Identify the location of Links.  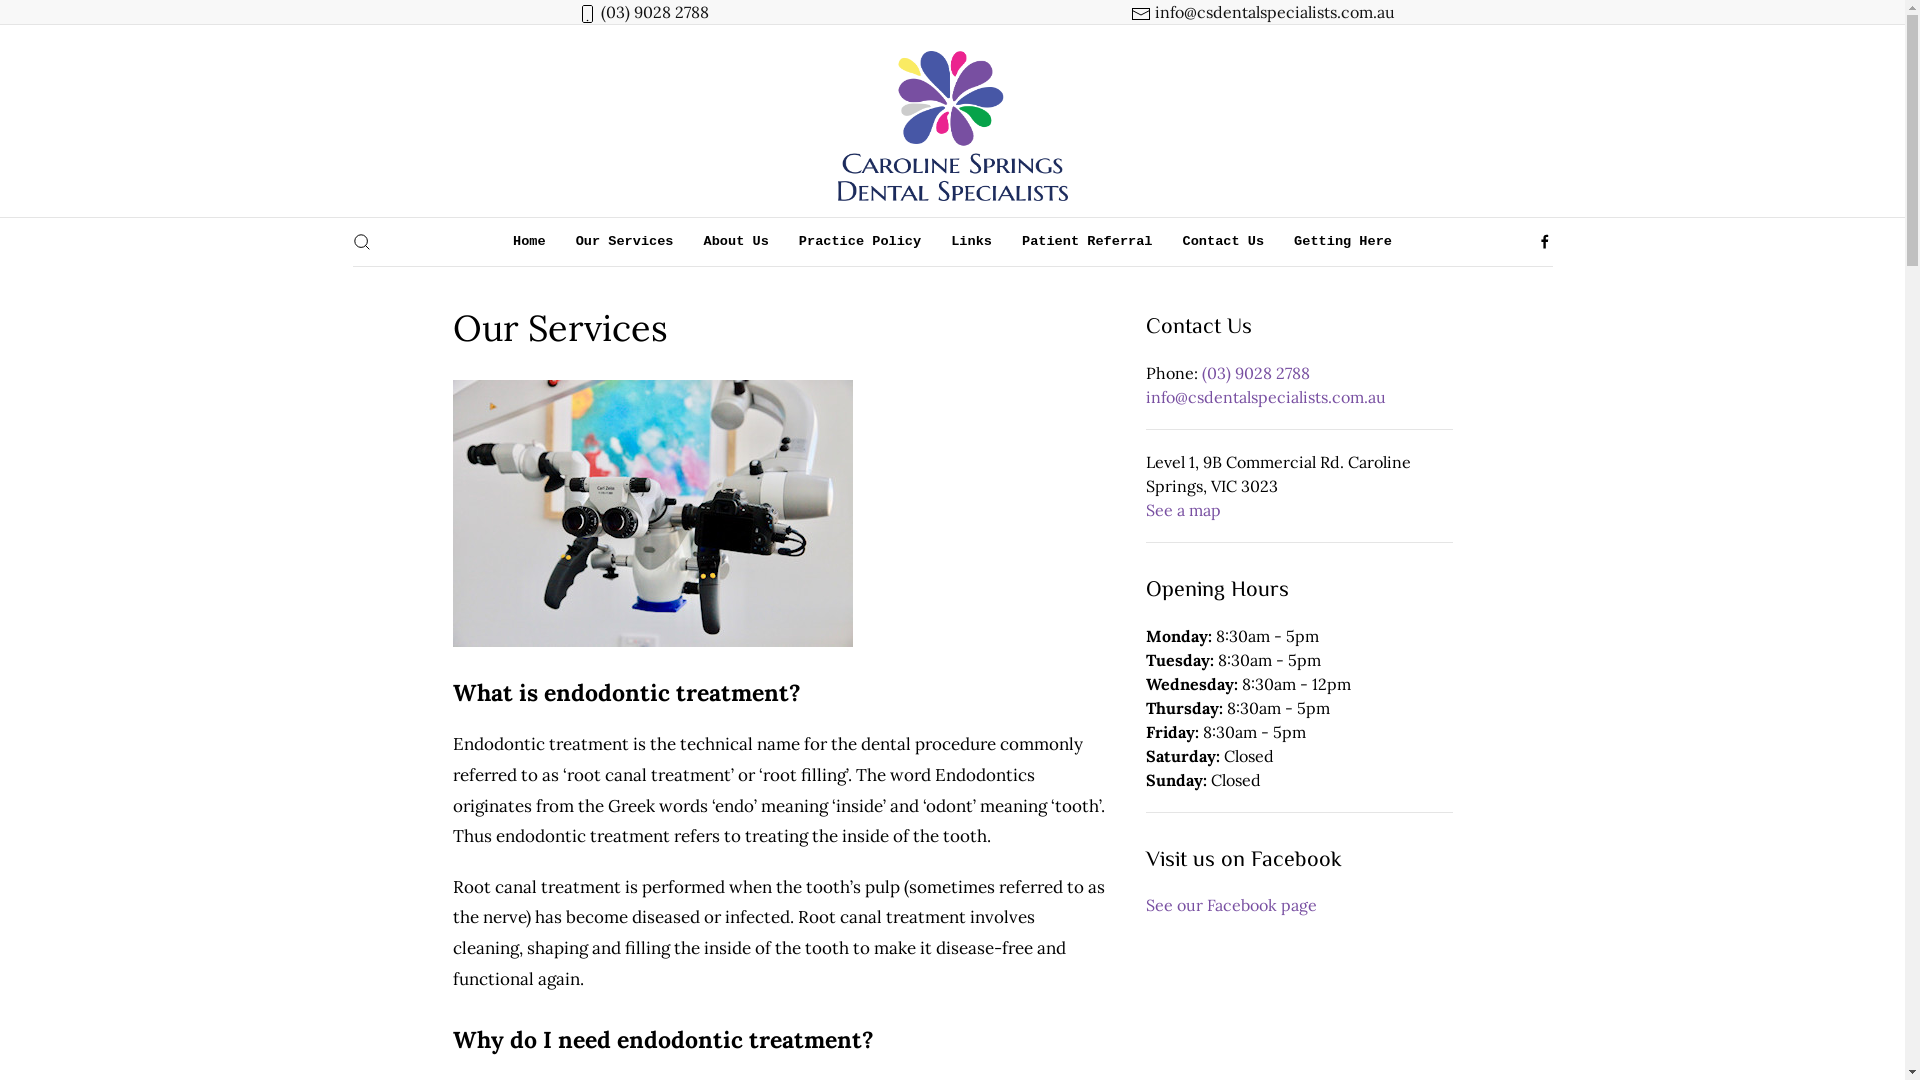
(972, 242).